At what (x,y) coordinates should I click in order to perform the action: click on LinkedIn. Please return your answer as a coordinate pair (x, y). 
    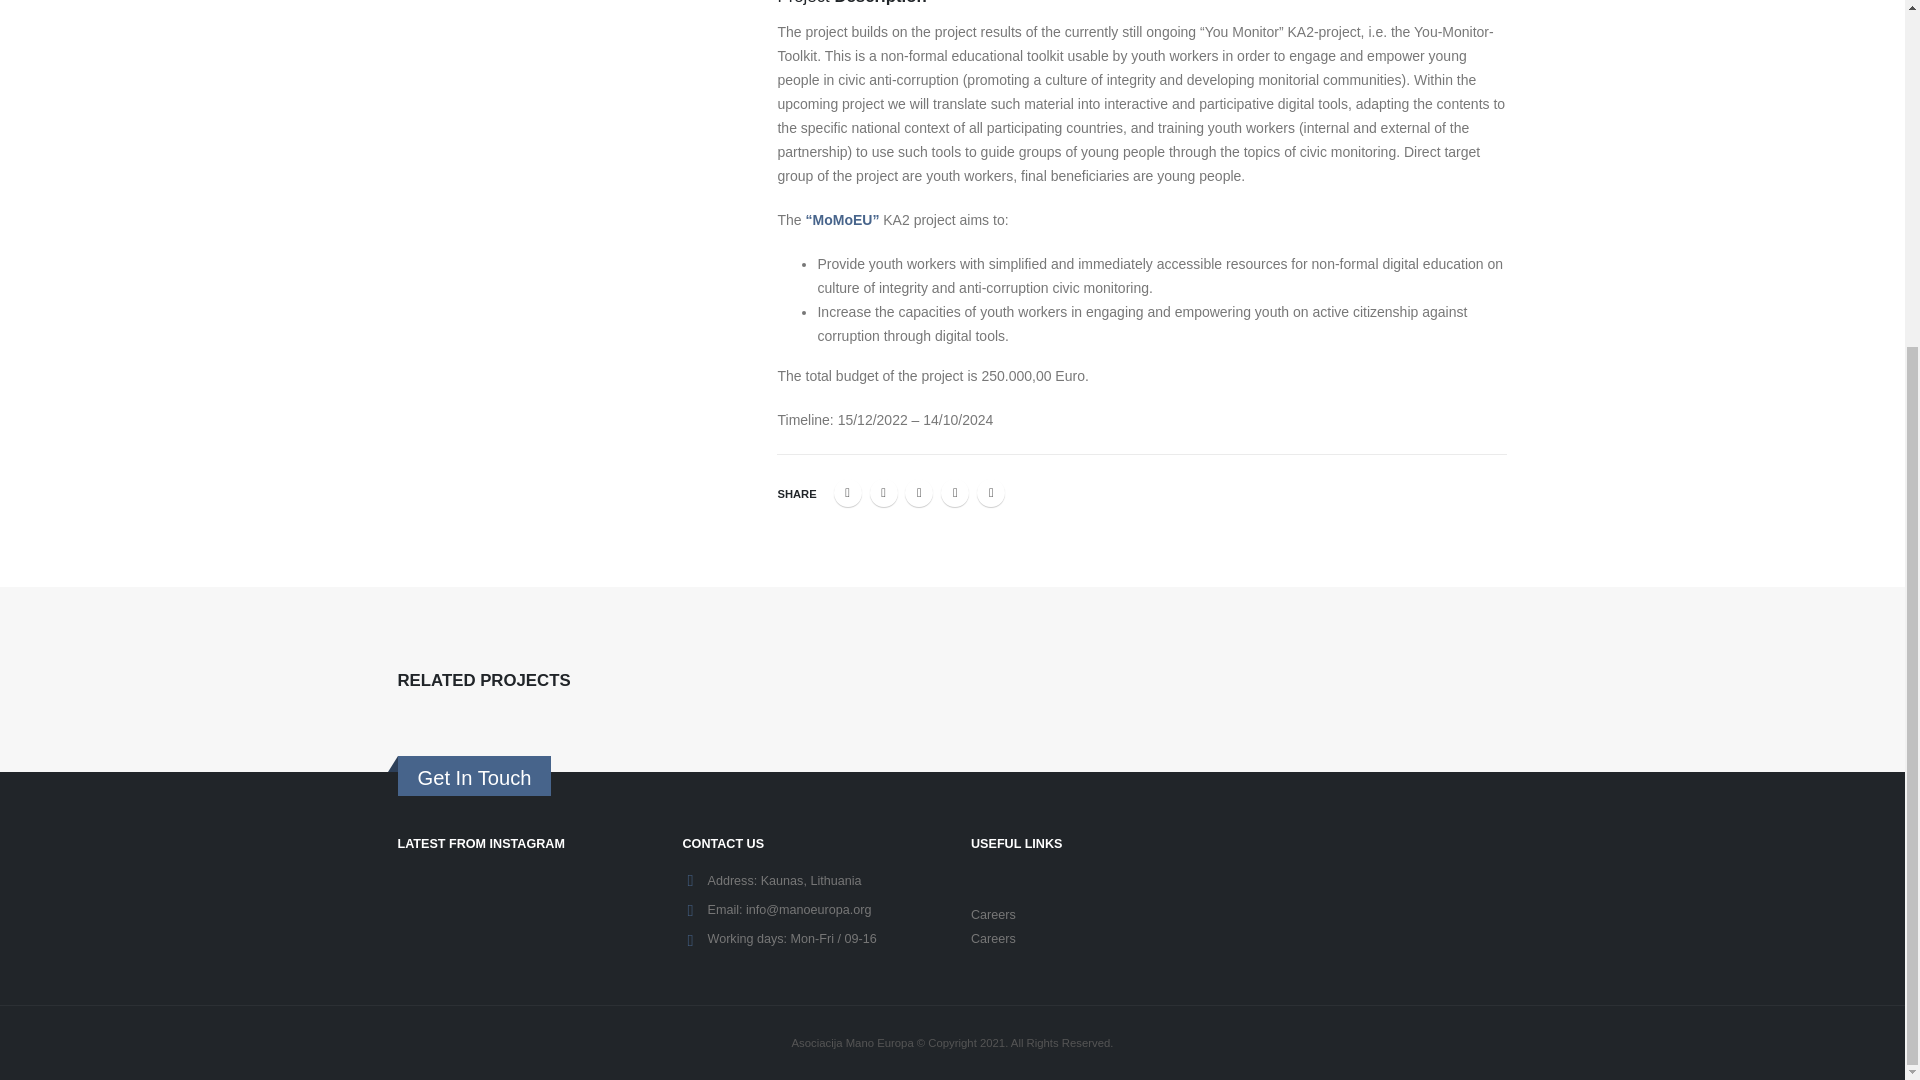
    Looking at the image, I should click on (918, 492).